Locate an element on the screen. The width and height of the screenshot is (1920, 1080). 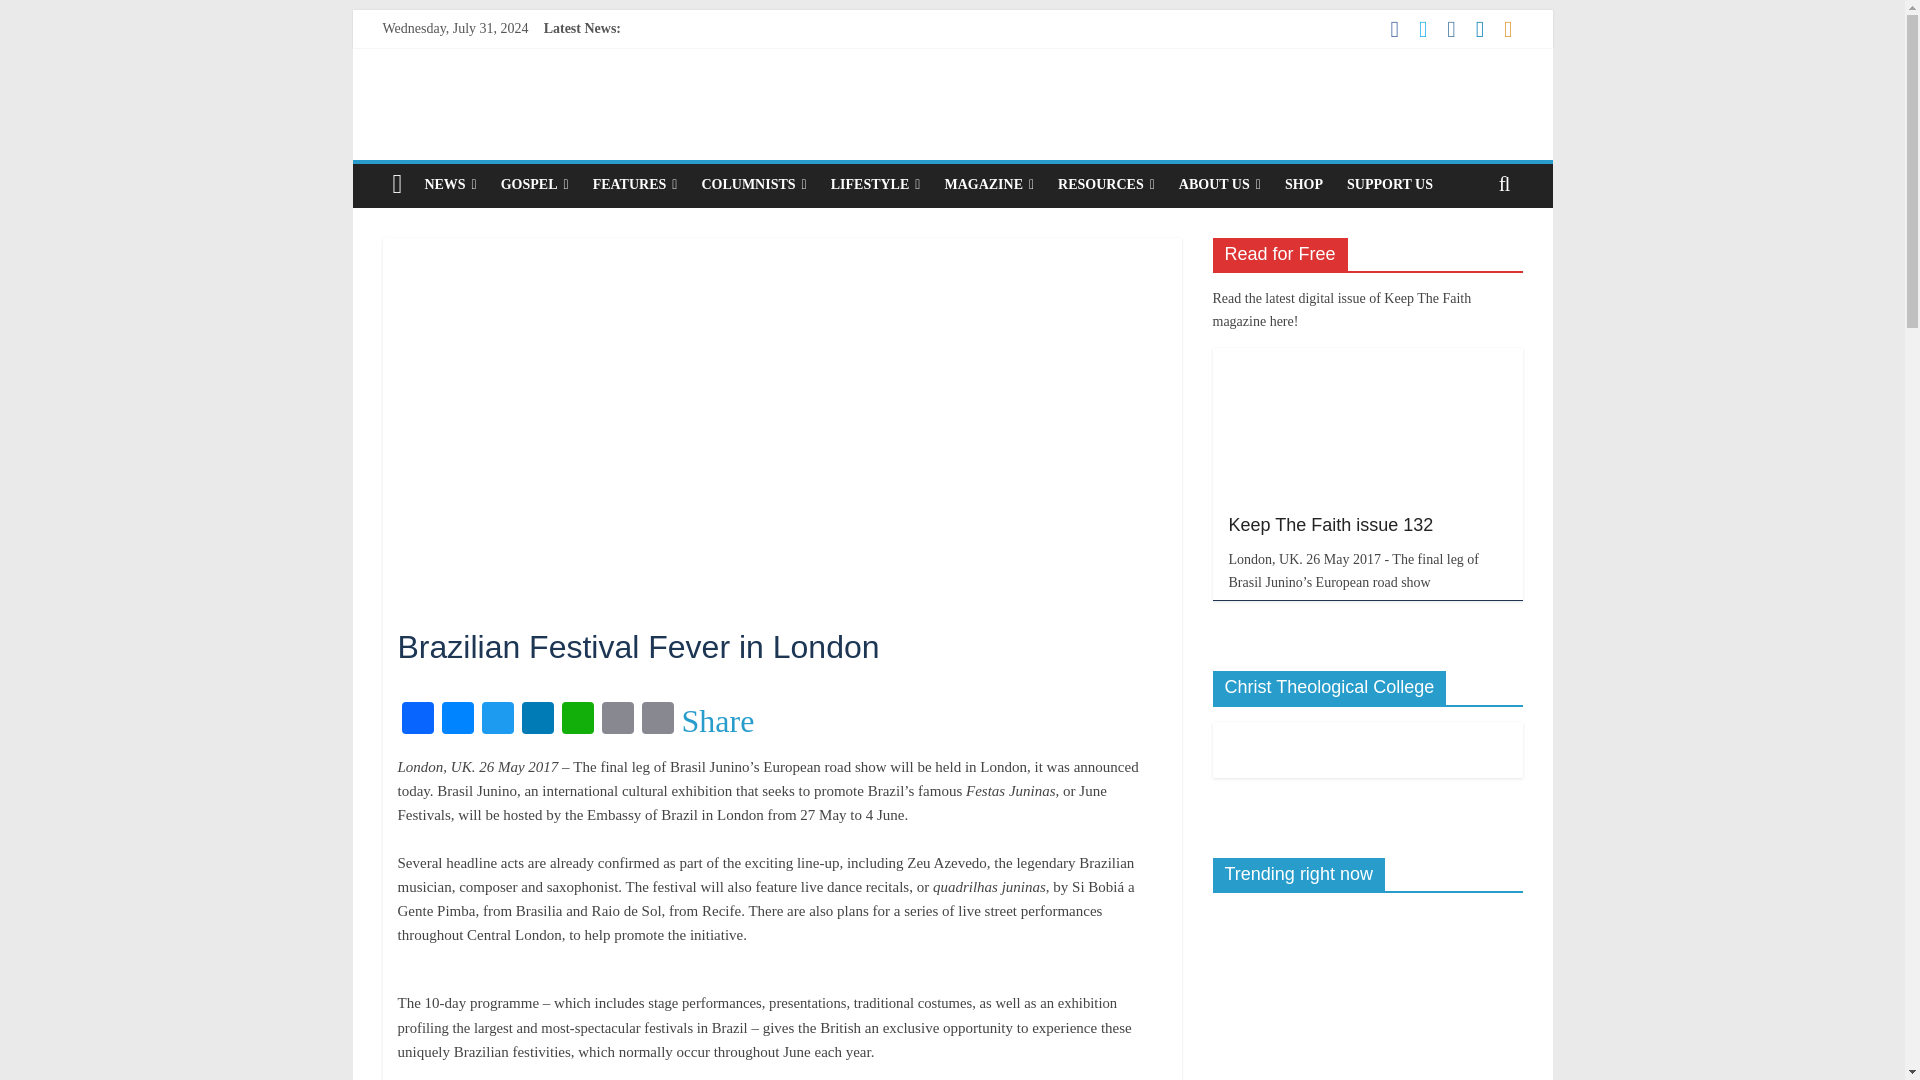
NEWS is located at coordinates (450, 185).